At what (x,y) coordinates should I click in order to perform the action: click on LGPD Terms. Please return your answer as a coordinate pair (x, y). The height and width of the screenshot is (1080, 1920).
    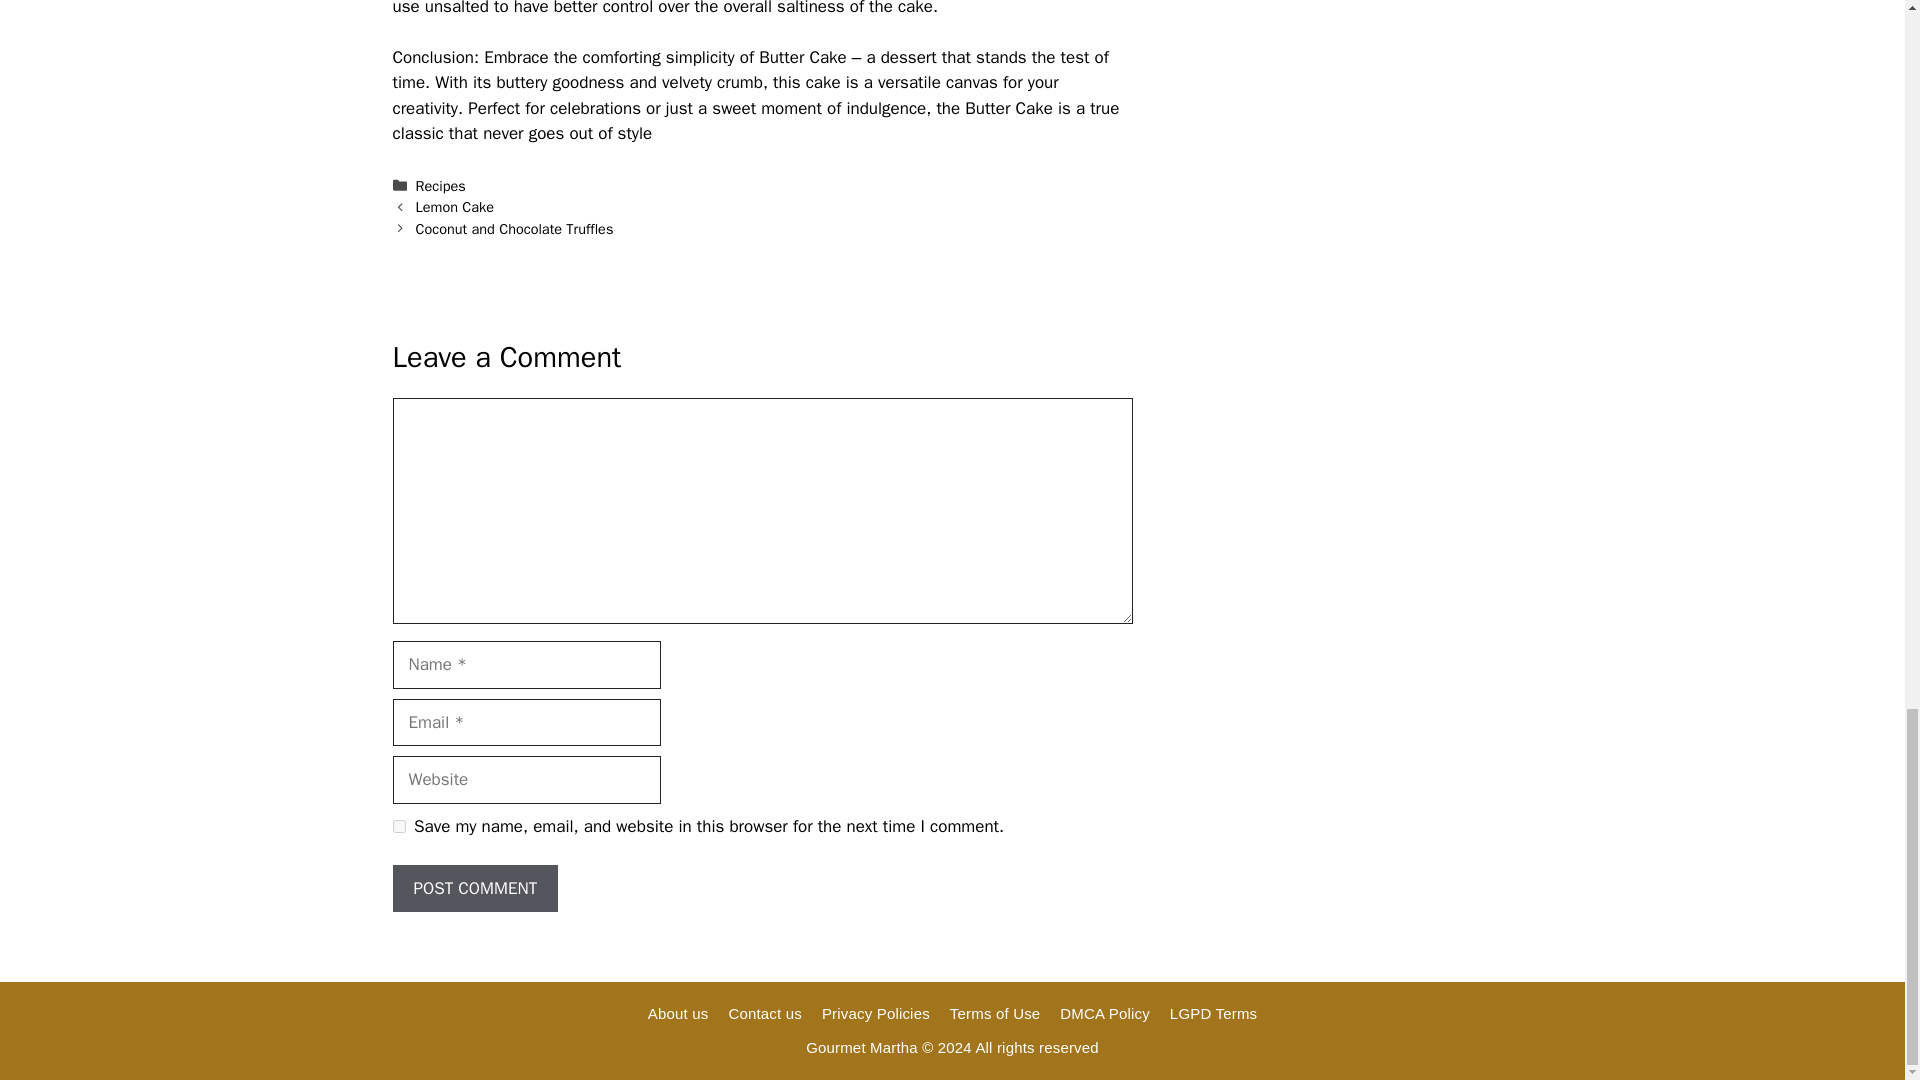
    Looking at the image, I should click on (1213, 1013).